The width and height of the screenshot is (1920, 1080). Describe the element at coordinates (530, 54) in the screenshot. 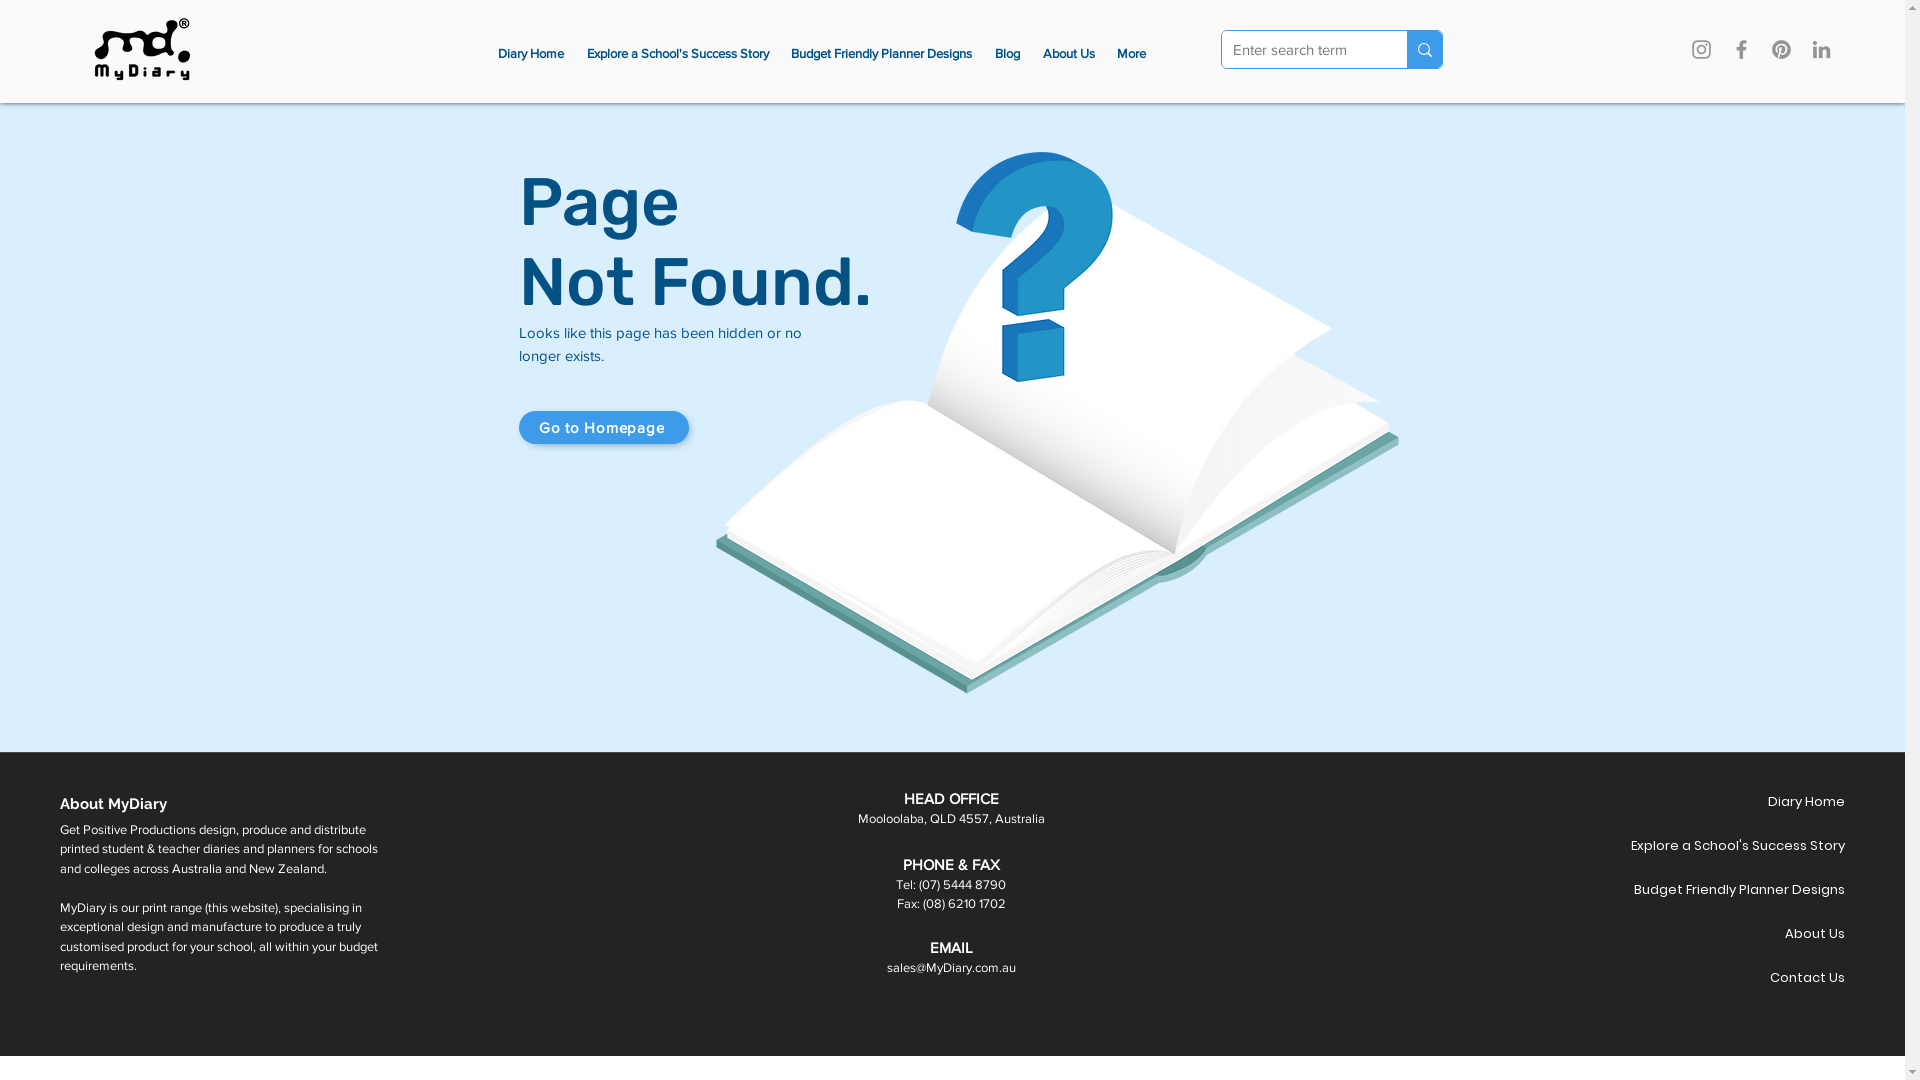

I see `Diary Home` at that location.